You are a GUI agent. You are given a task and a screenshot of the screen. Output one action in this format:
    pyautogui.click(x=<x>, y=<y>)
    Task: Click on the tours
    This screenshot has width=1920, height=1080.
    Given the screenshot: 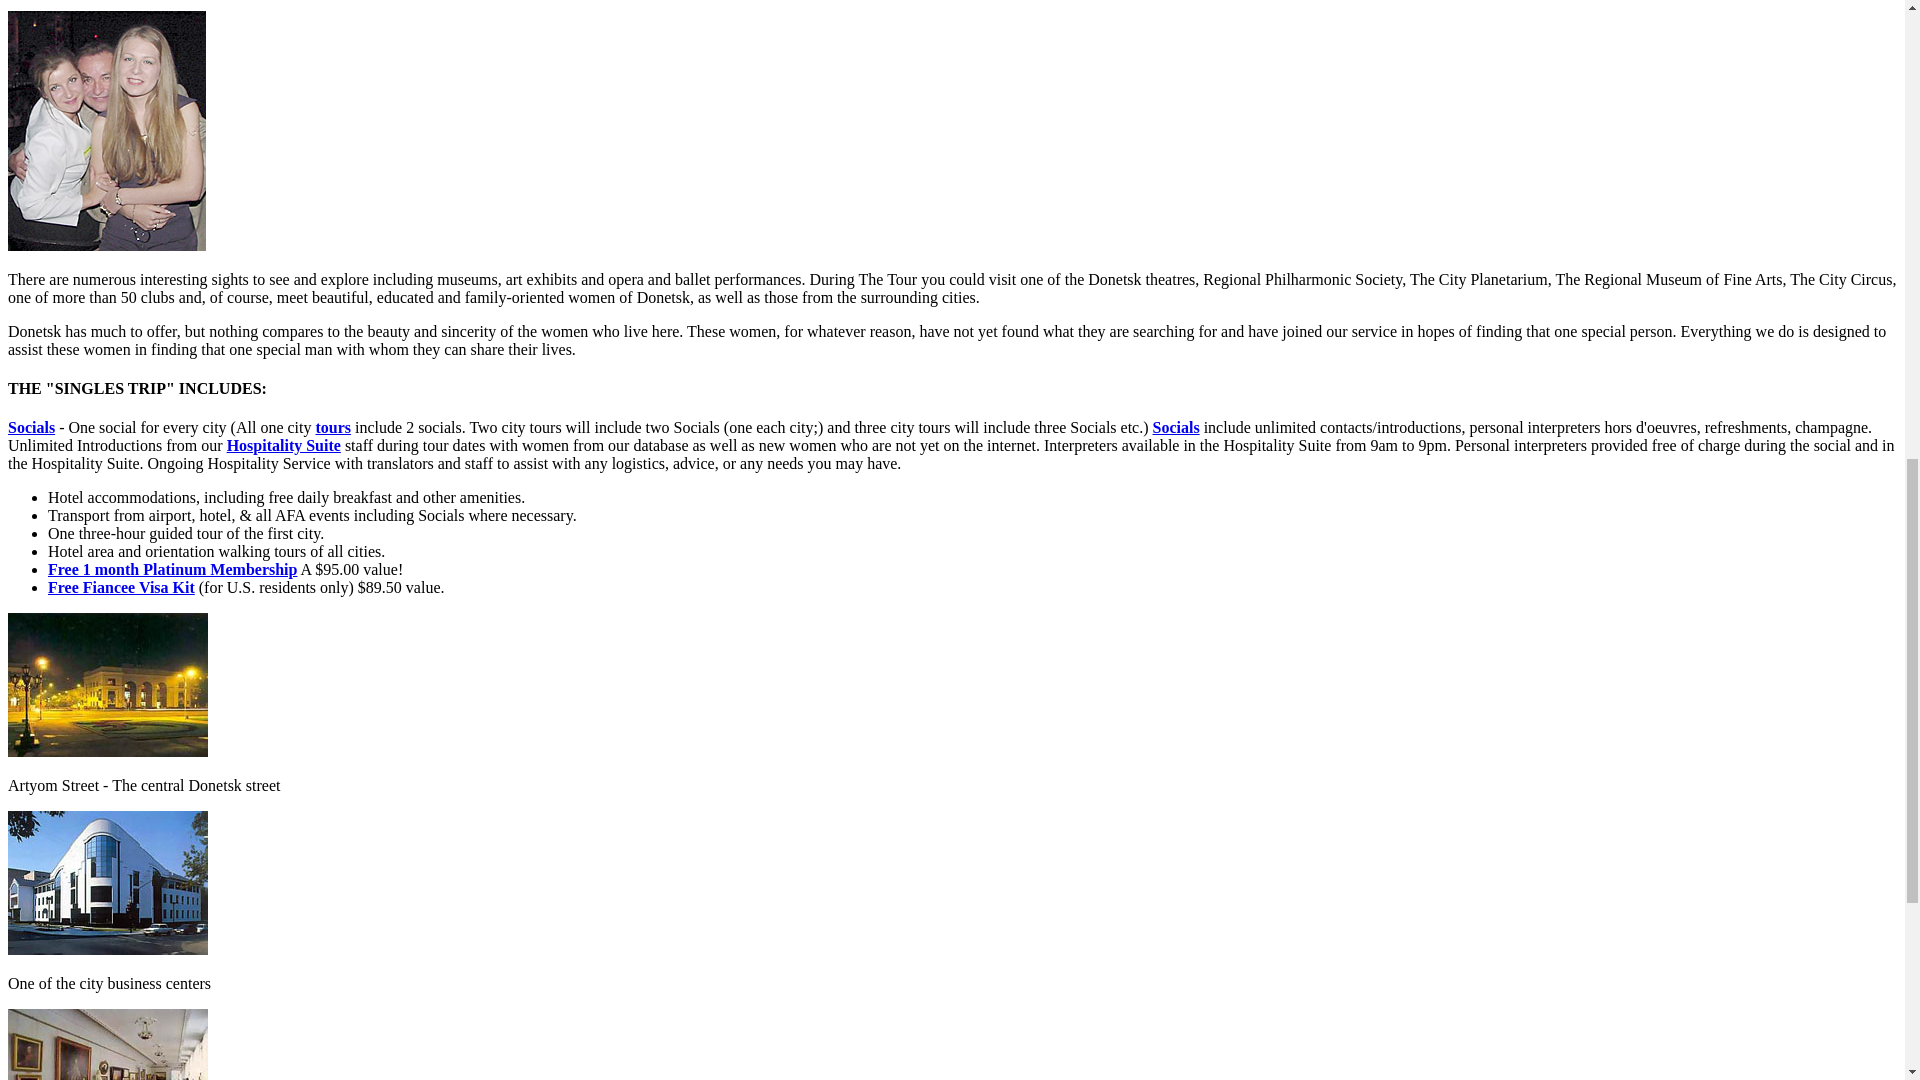 What is the action you would take?
    pyautogui.click(x=332, y=428)
    